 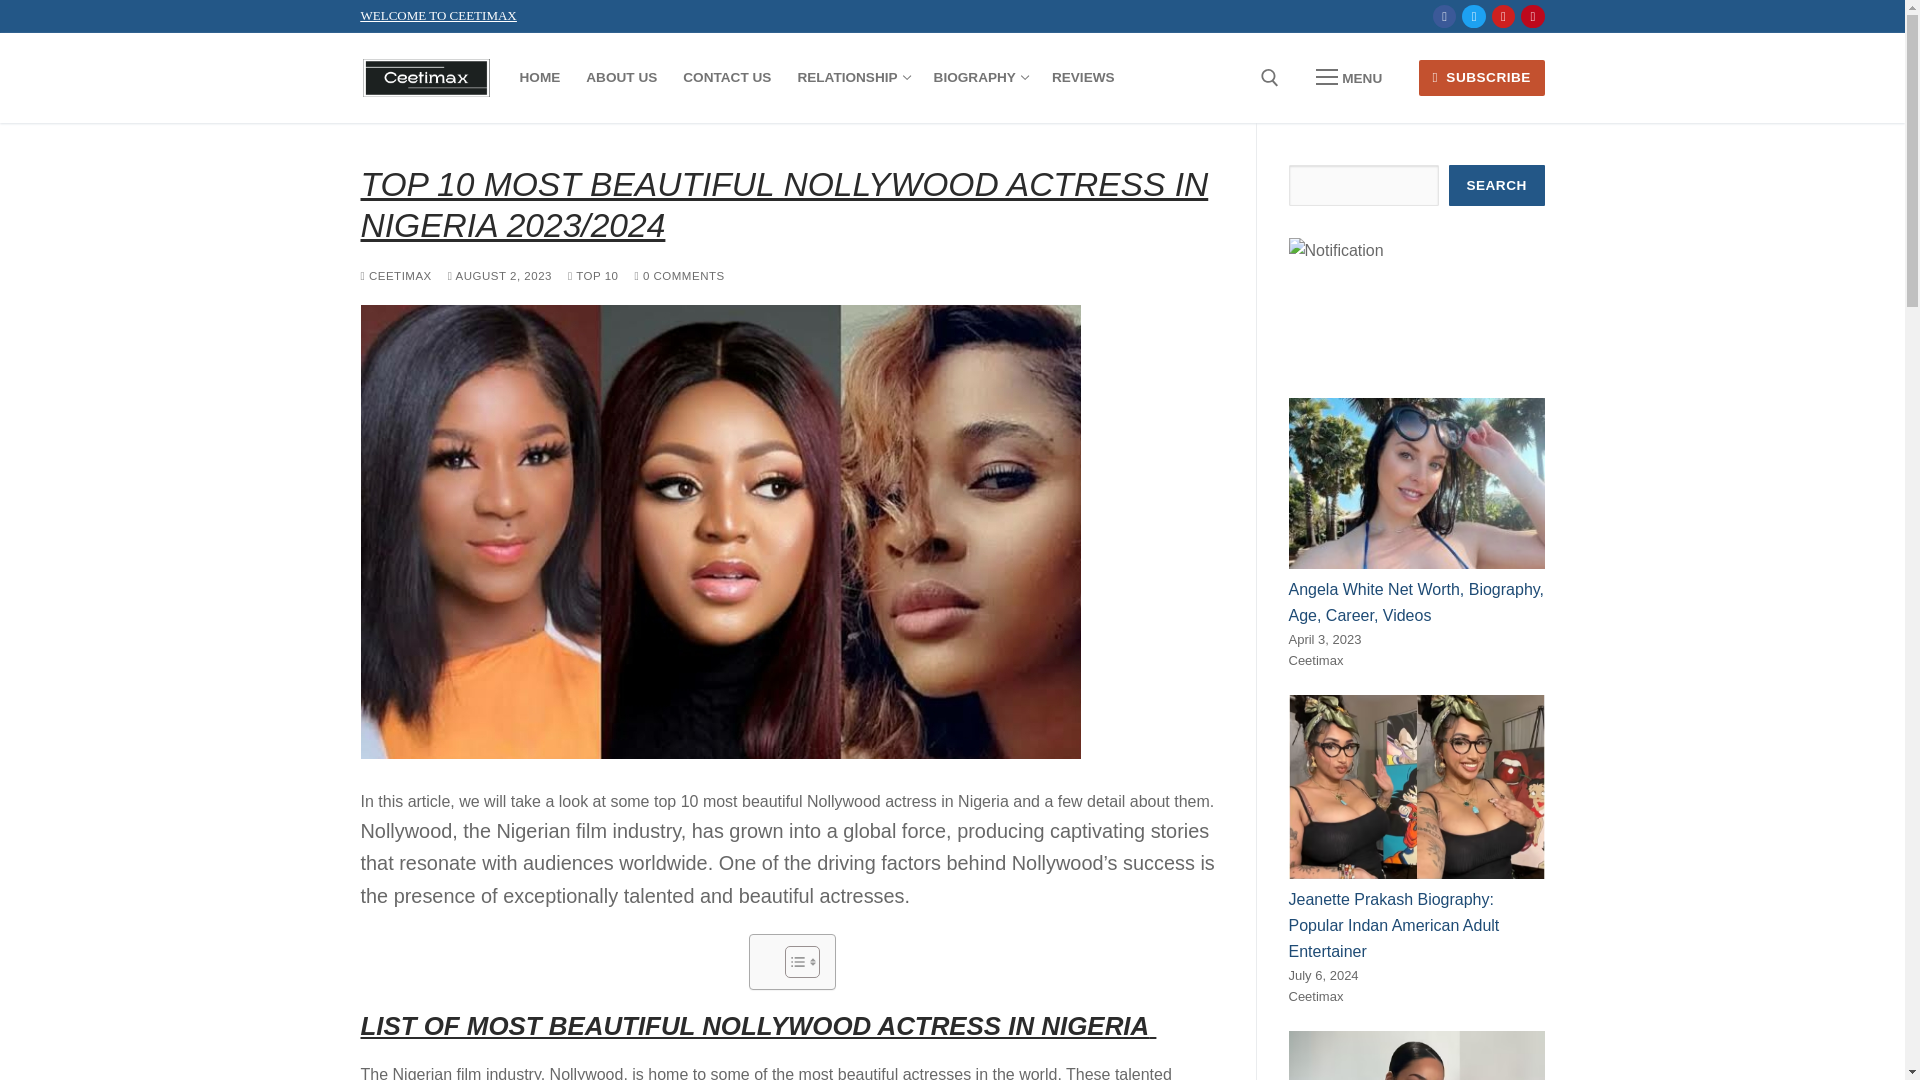 I want to click on HOME, so click(x=726, y=78).